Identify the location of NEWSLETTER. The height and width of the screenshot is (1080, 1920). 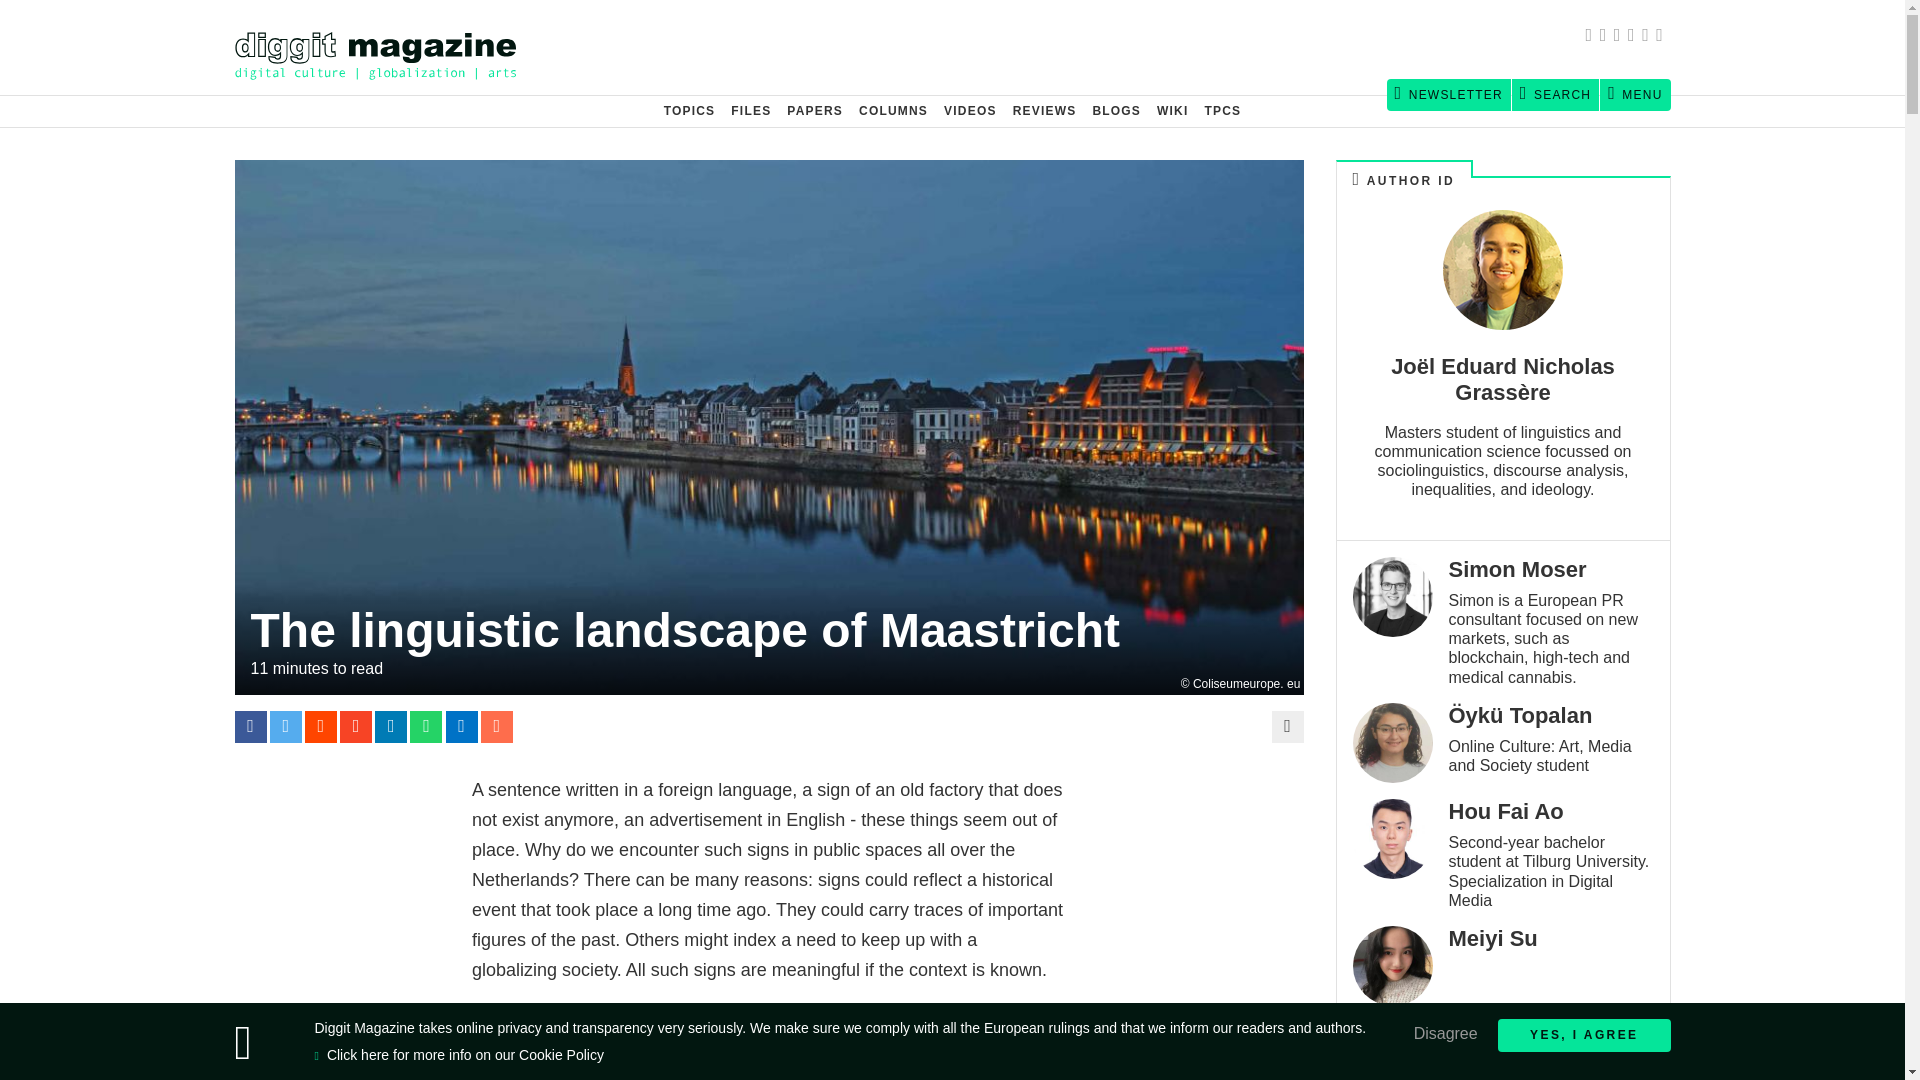
(1448, 94).